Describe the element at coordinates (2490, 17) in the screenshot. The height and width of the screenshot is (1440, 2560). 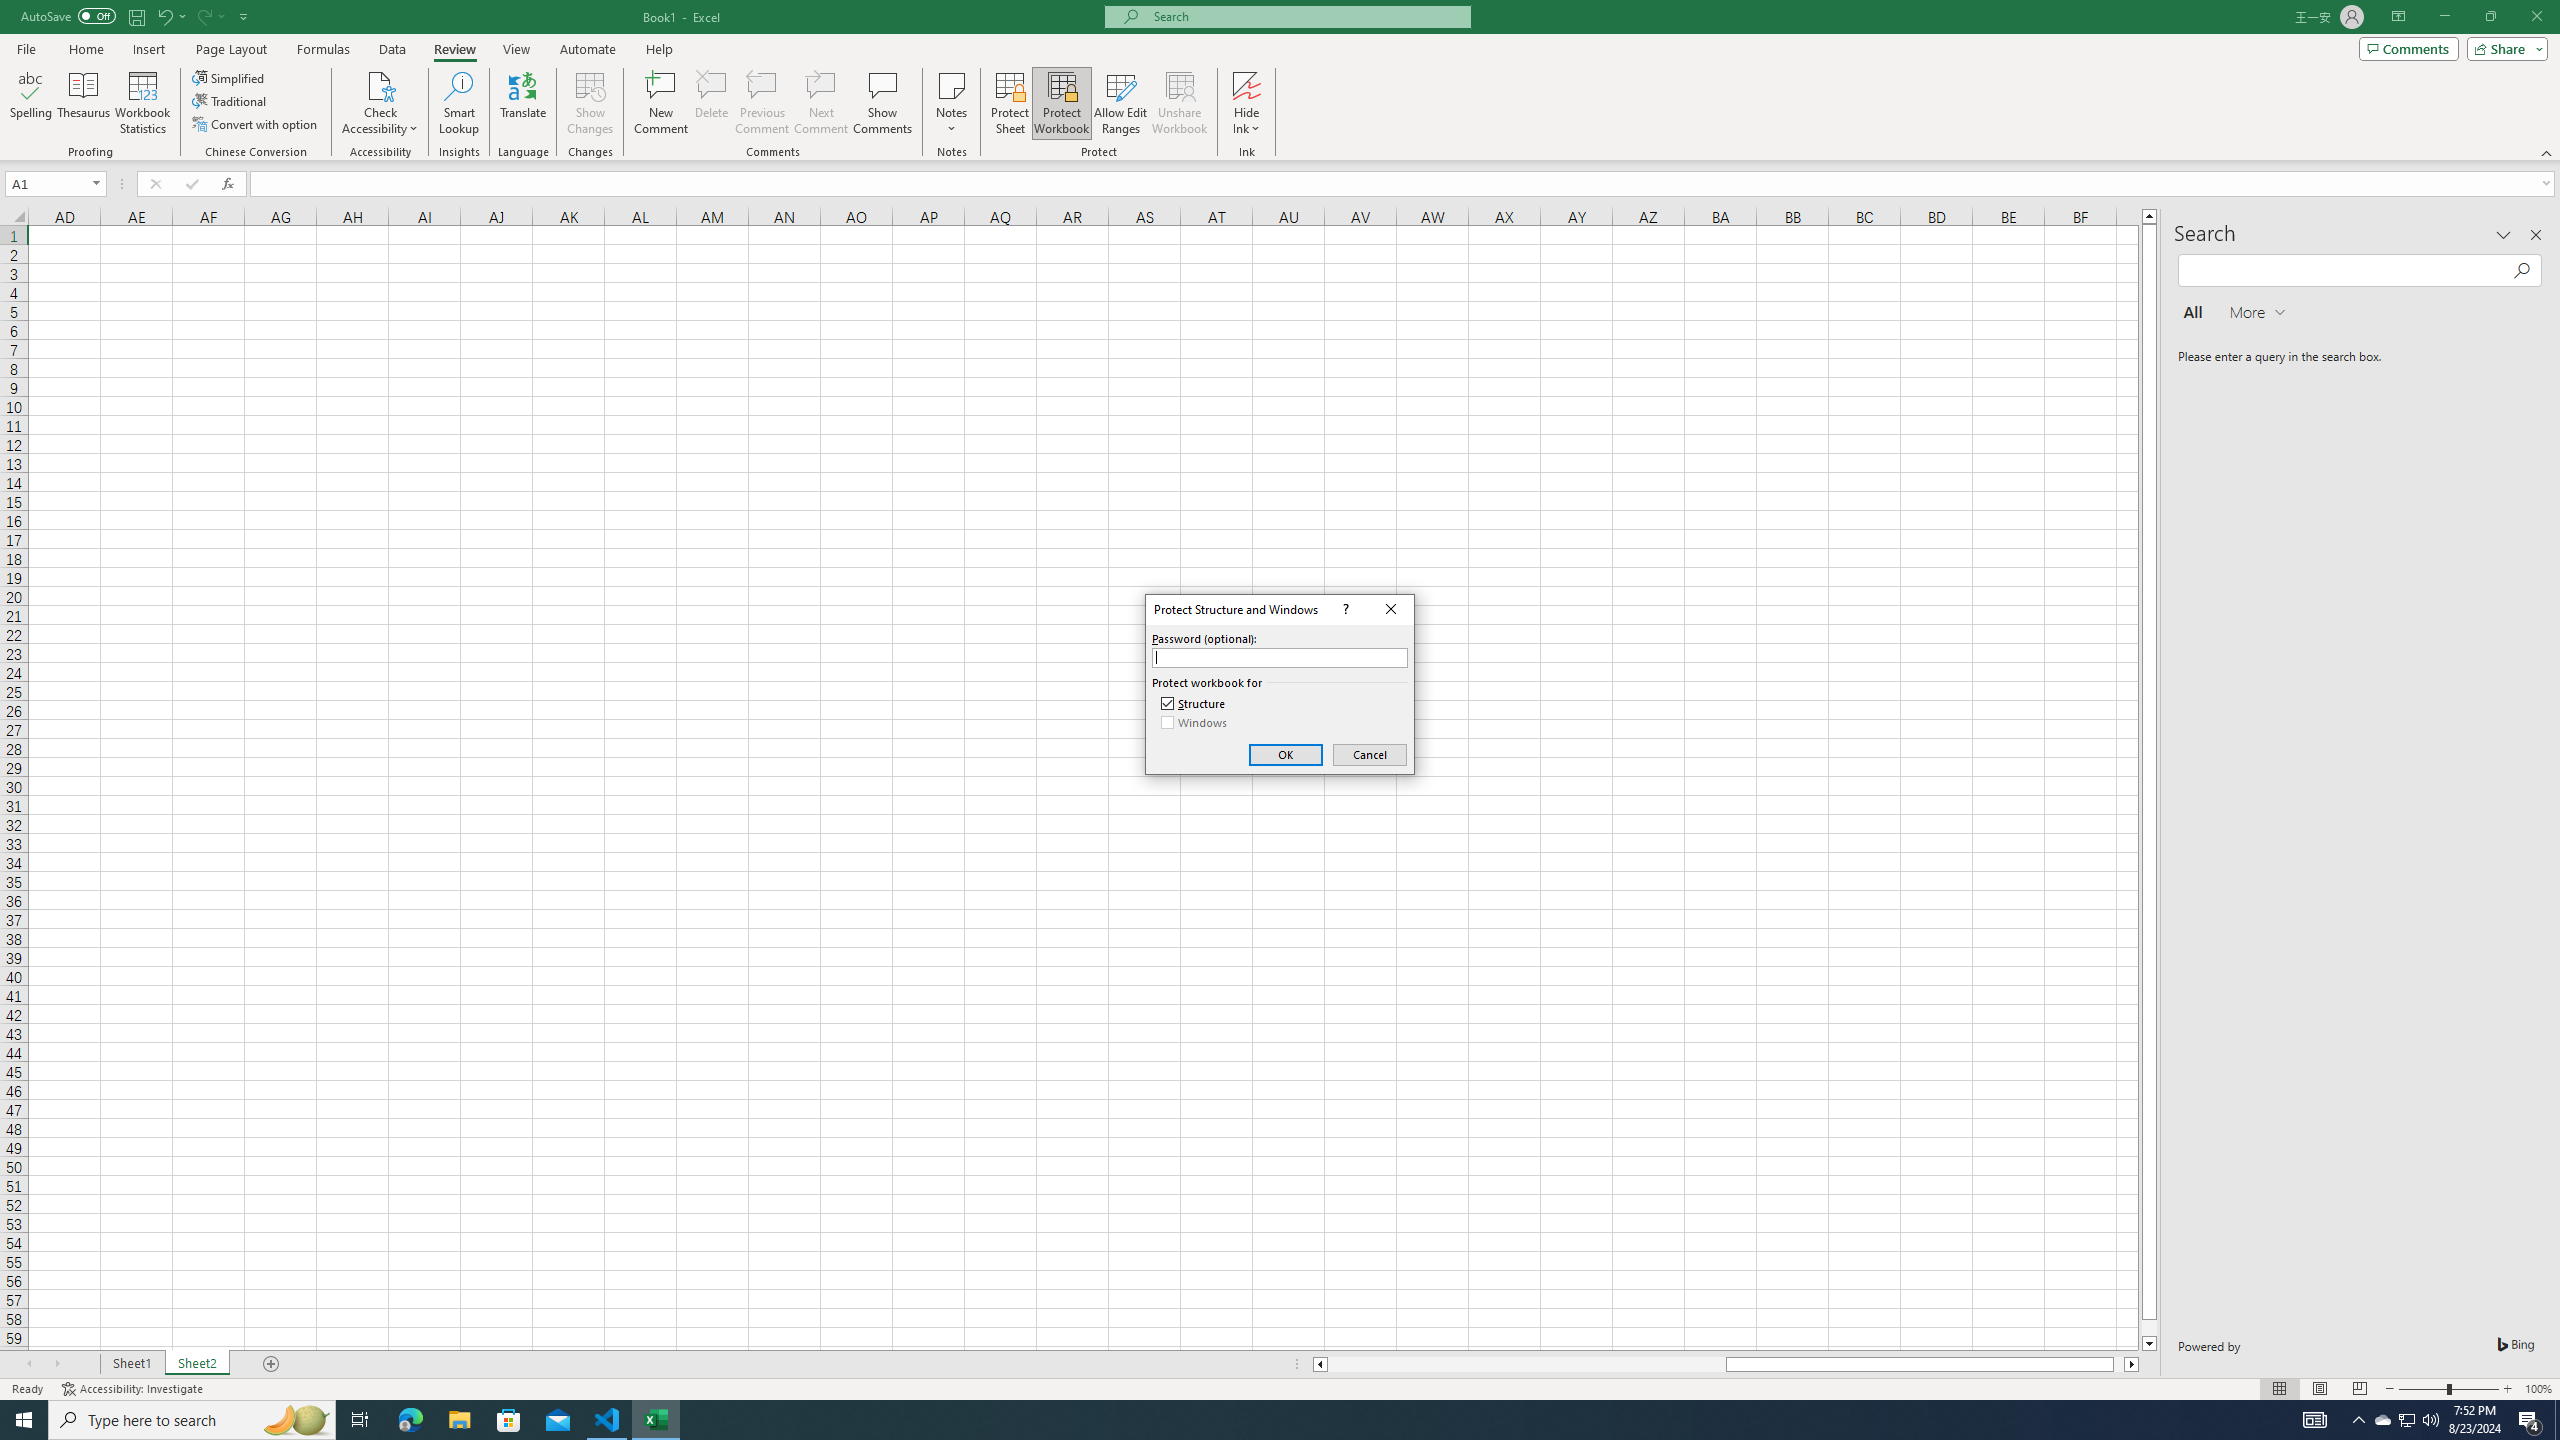
I see `Restore Down` at that location.